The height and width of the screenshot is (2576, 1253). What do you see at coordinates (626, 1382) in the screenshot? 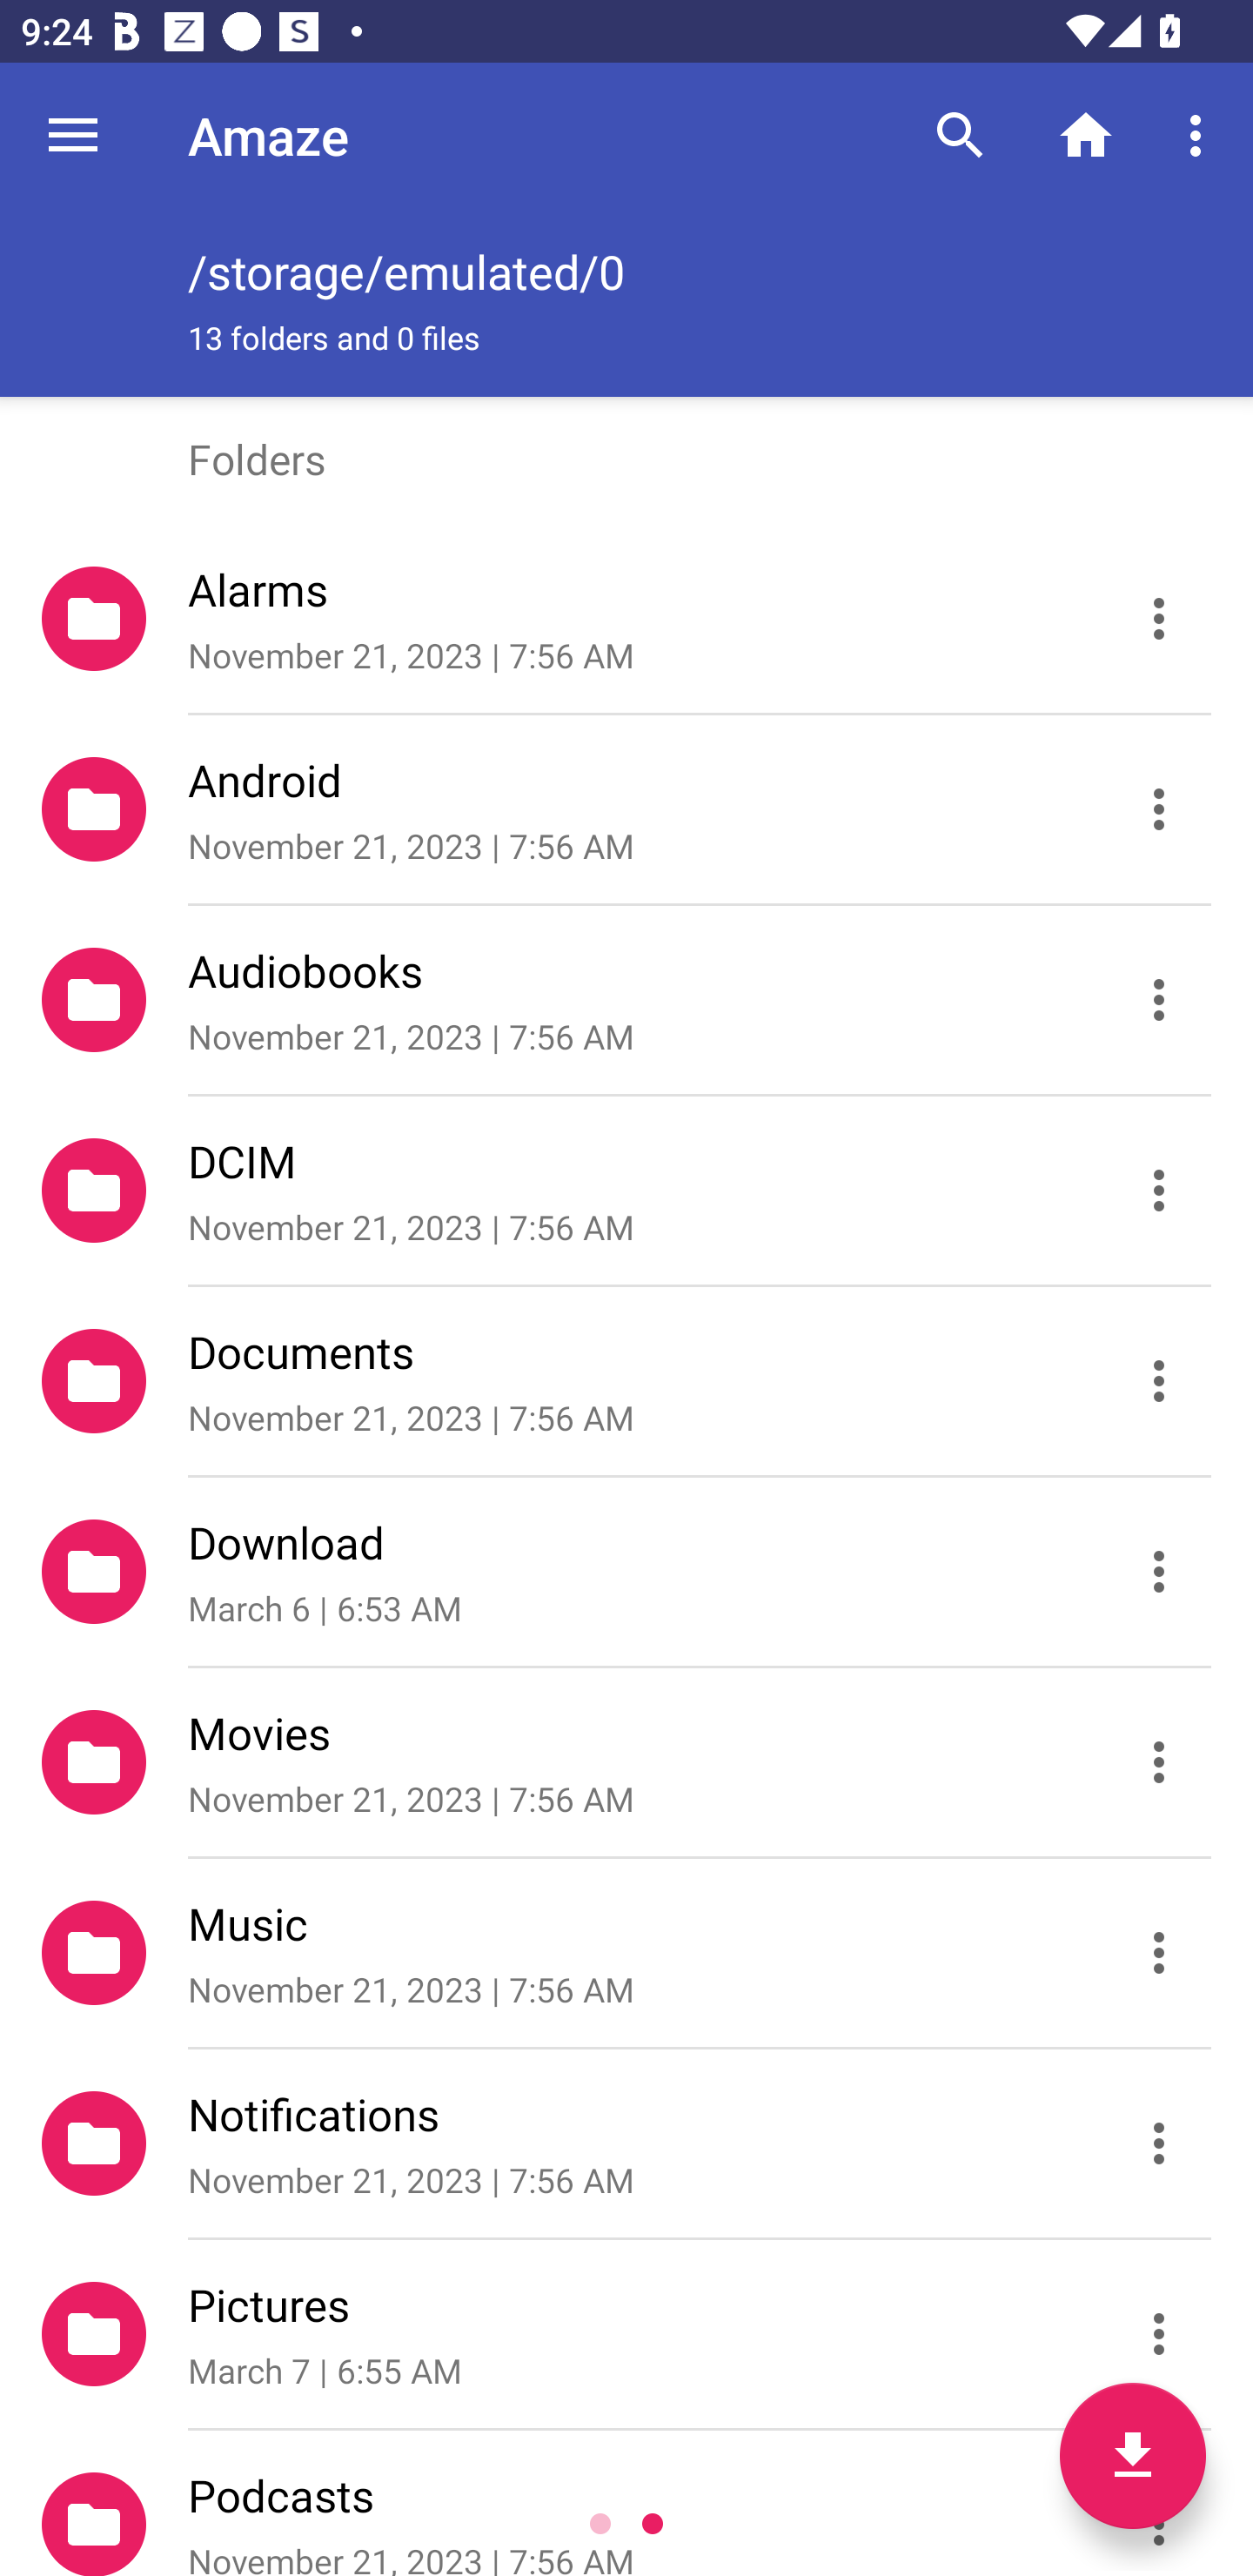
I see `Documents November 21, 2023 | 7:56 AM` at bounding box center [626, 1382].